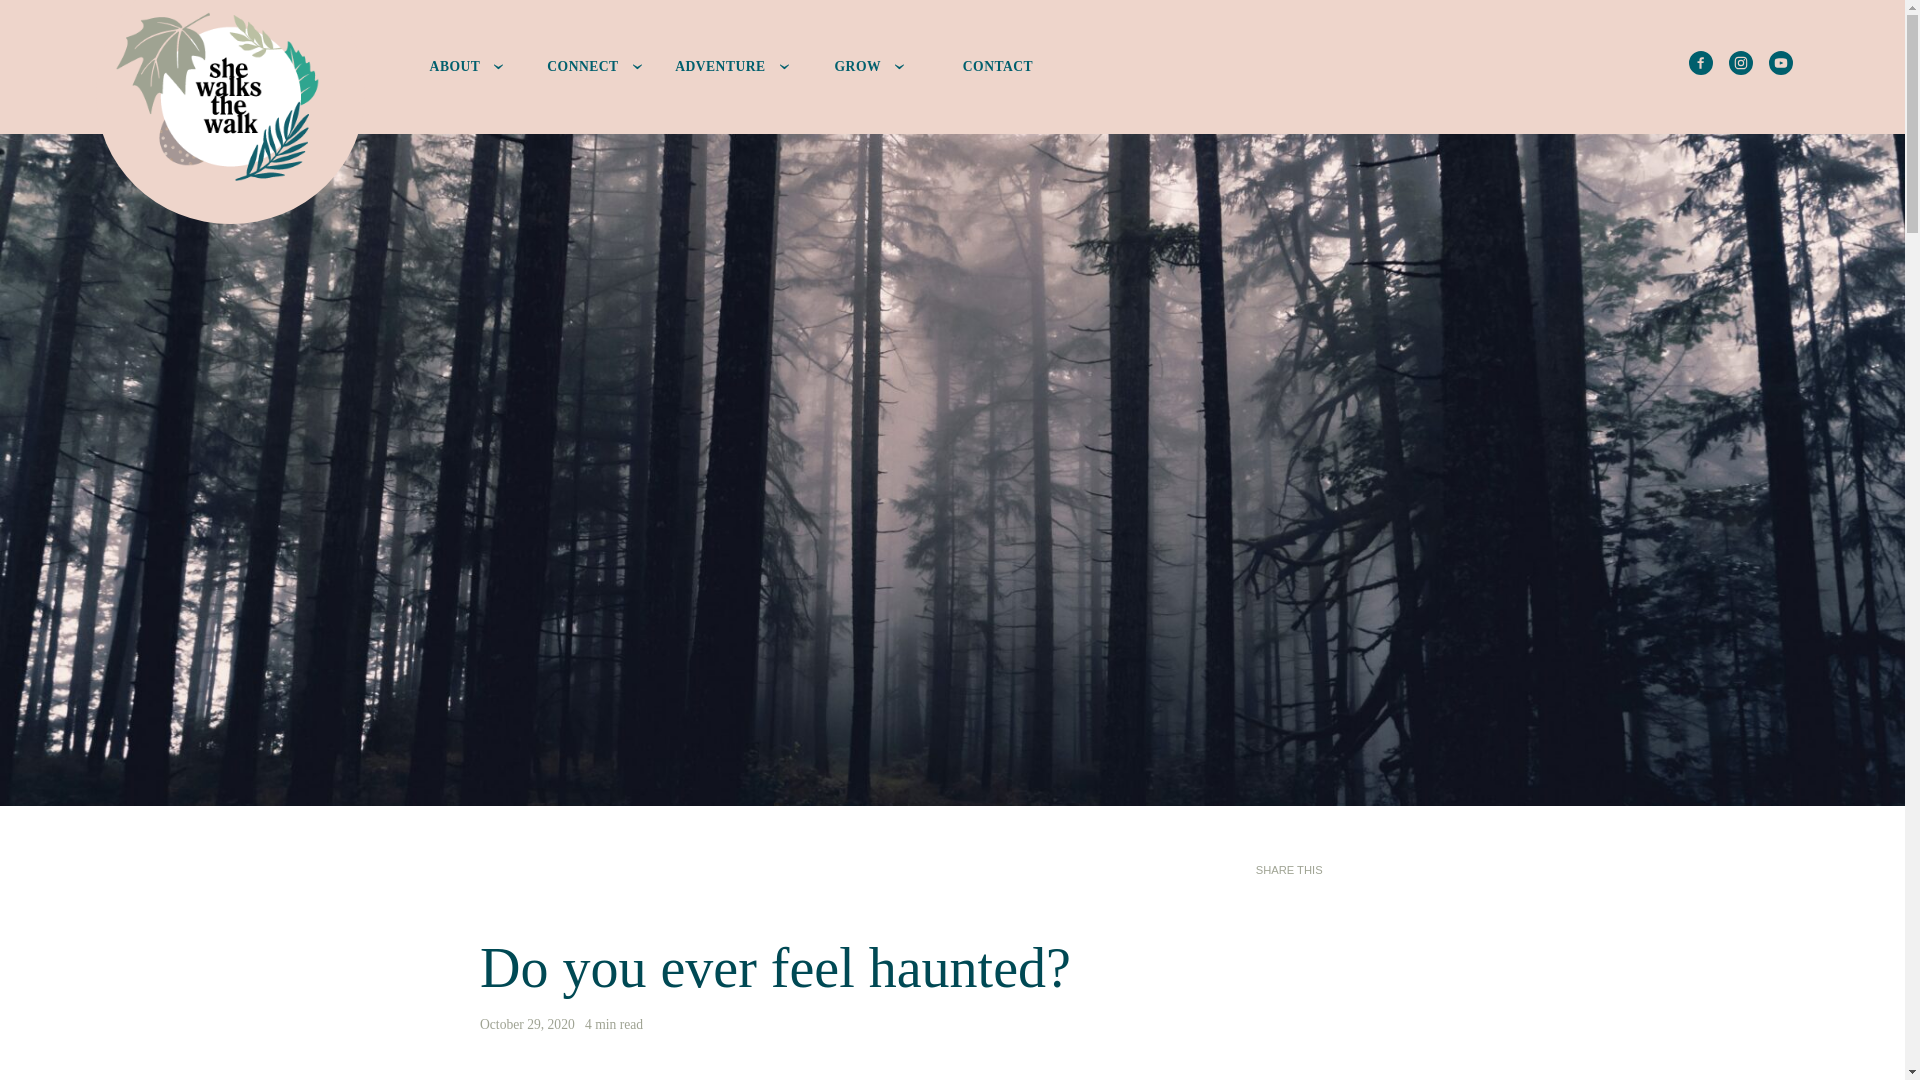 This screenshot has width=1920, height=1080. I want to click on Click to share on Twitter, so click(1374, 870).